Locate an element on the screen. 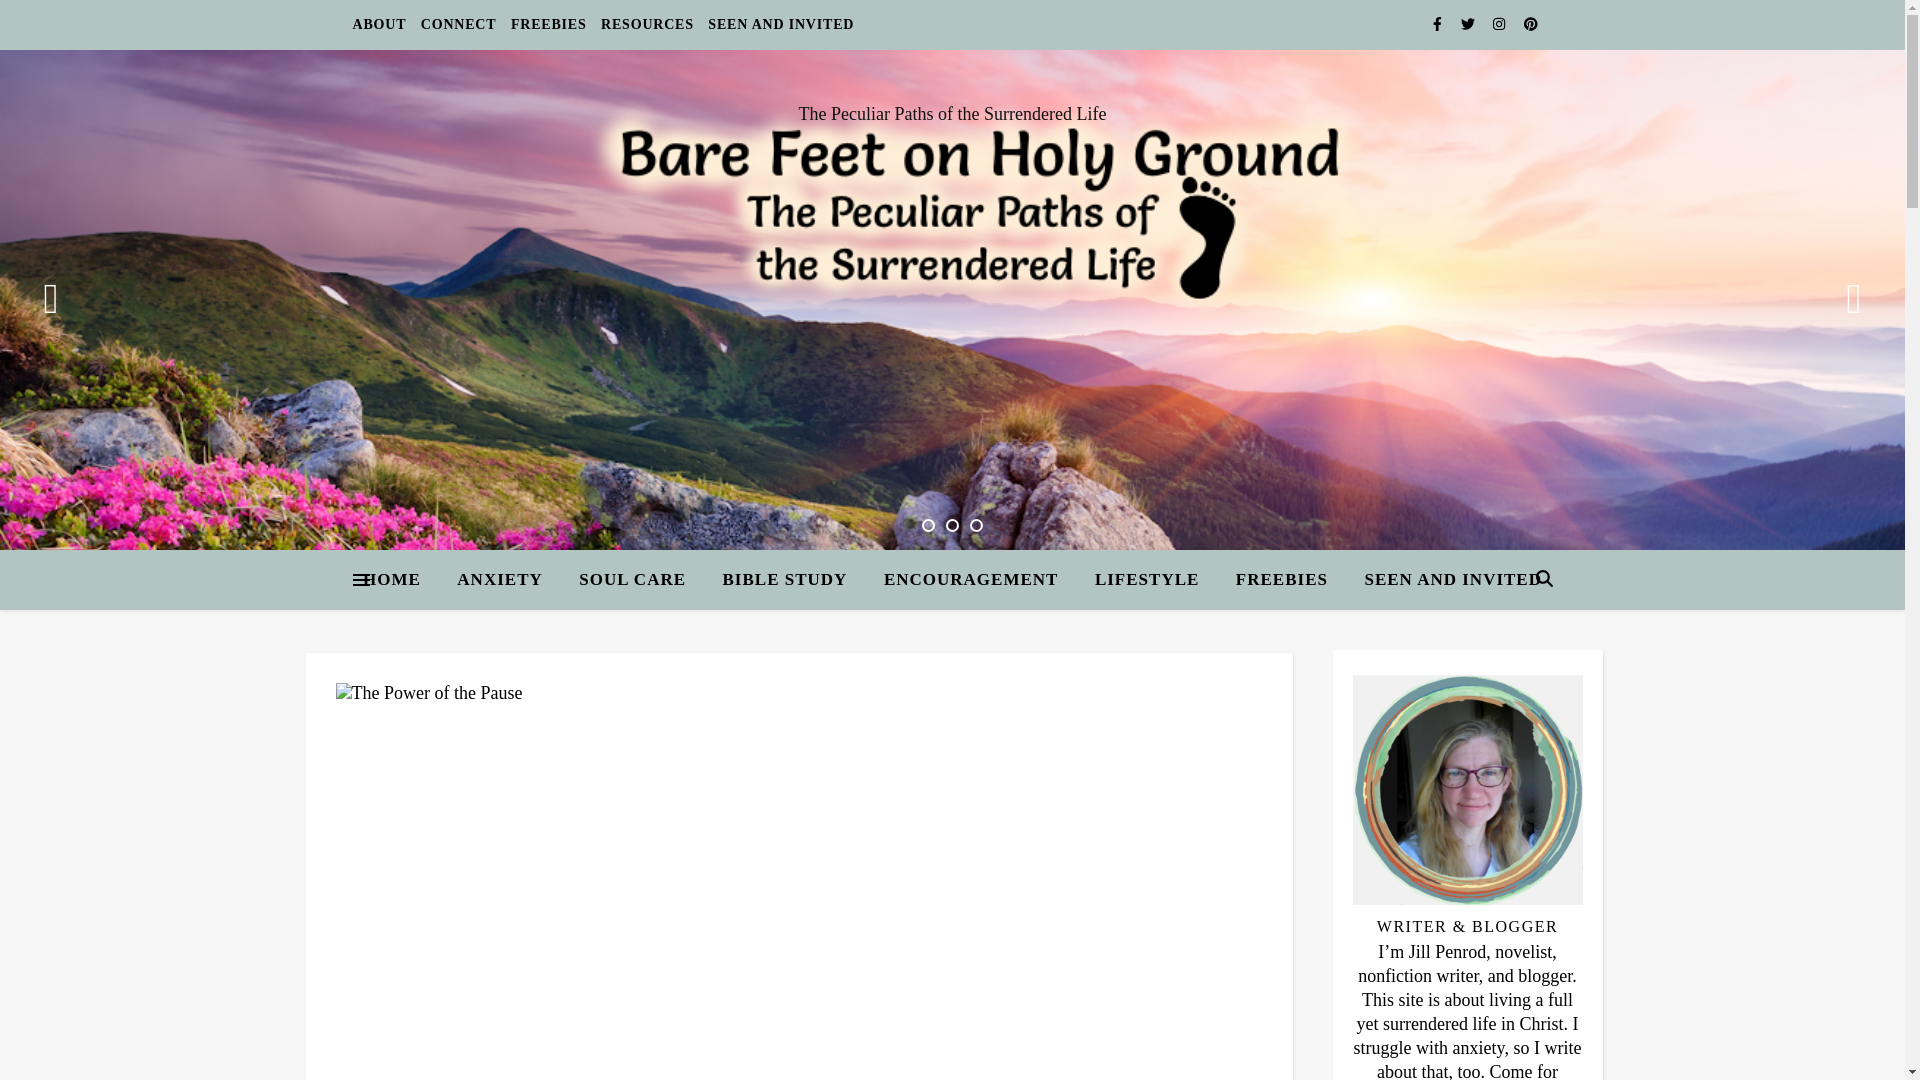  HOME is located at coordinates (400, 580).